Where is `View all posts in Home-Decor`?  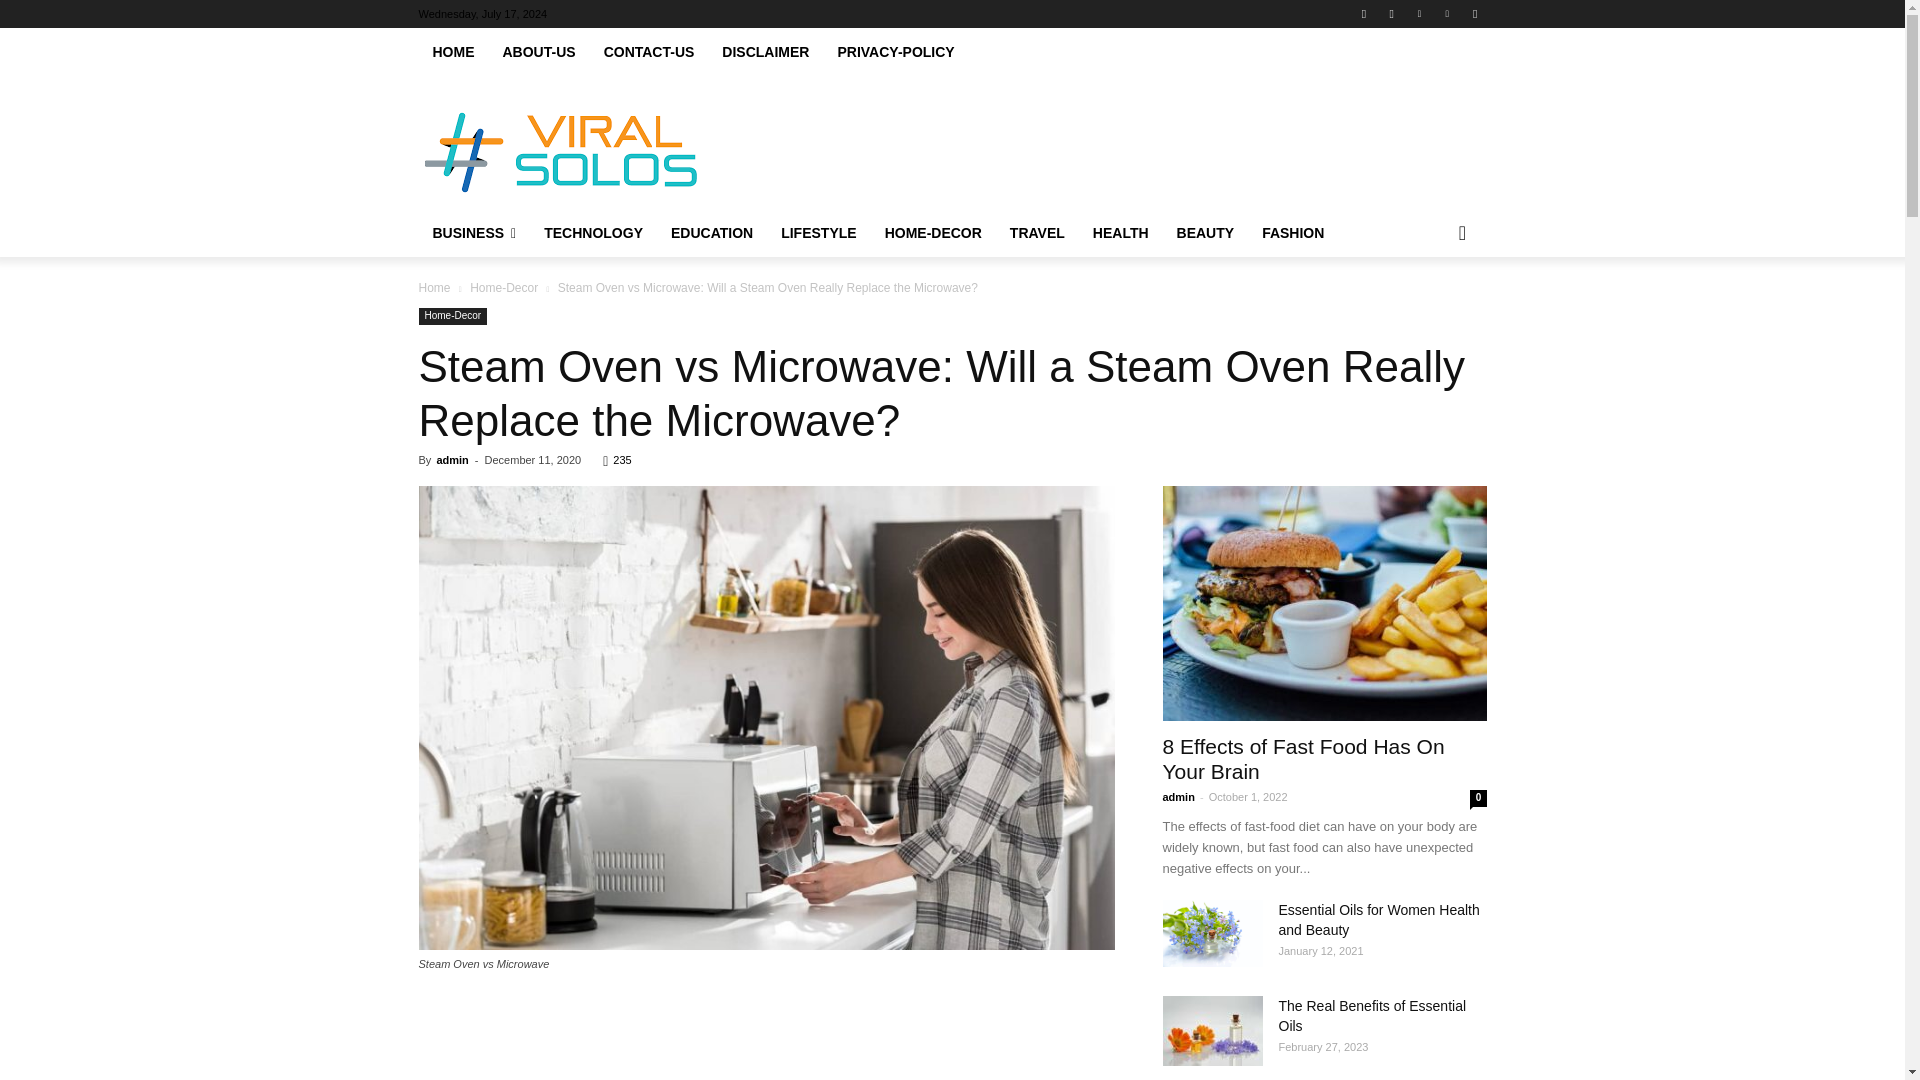 View all posts in Home-Decor is located at coordinates (504, 287).